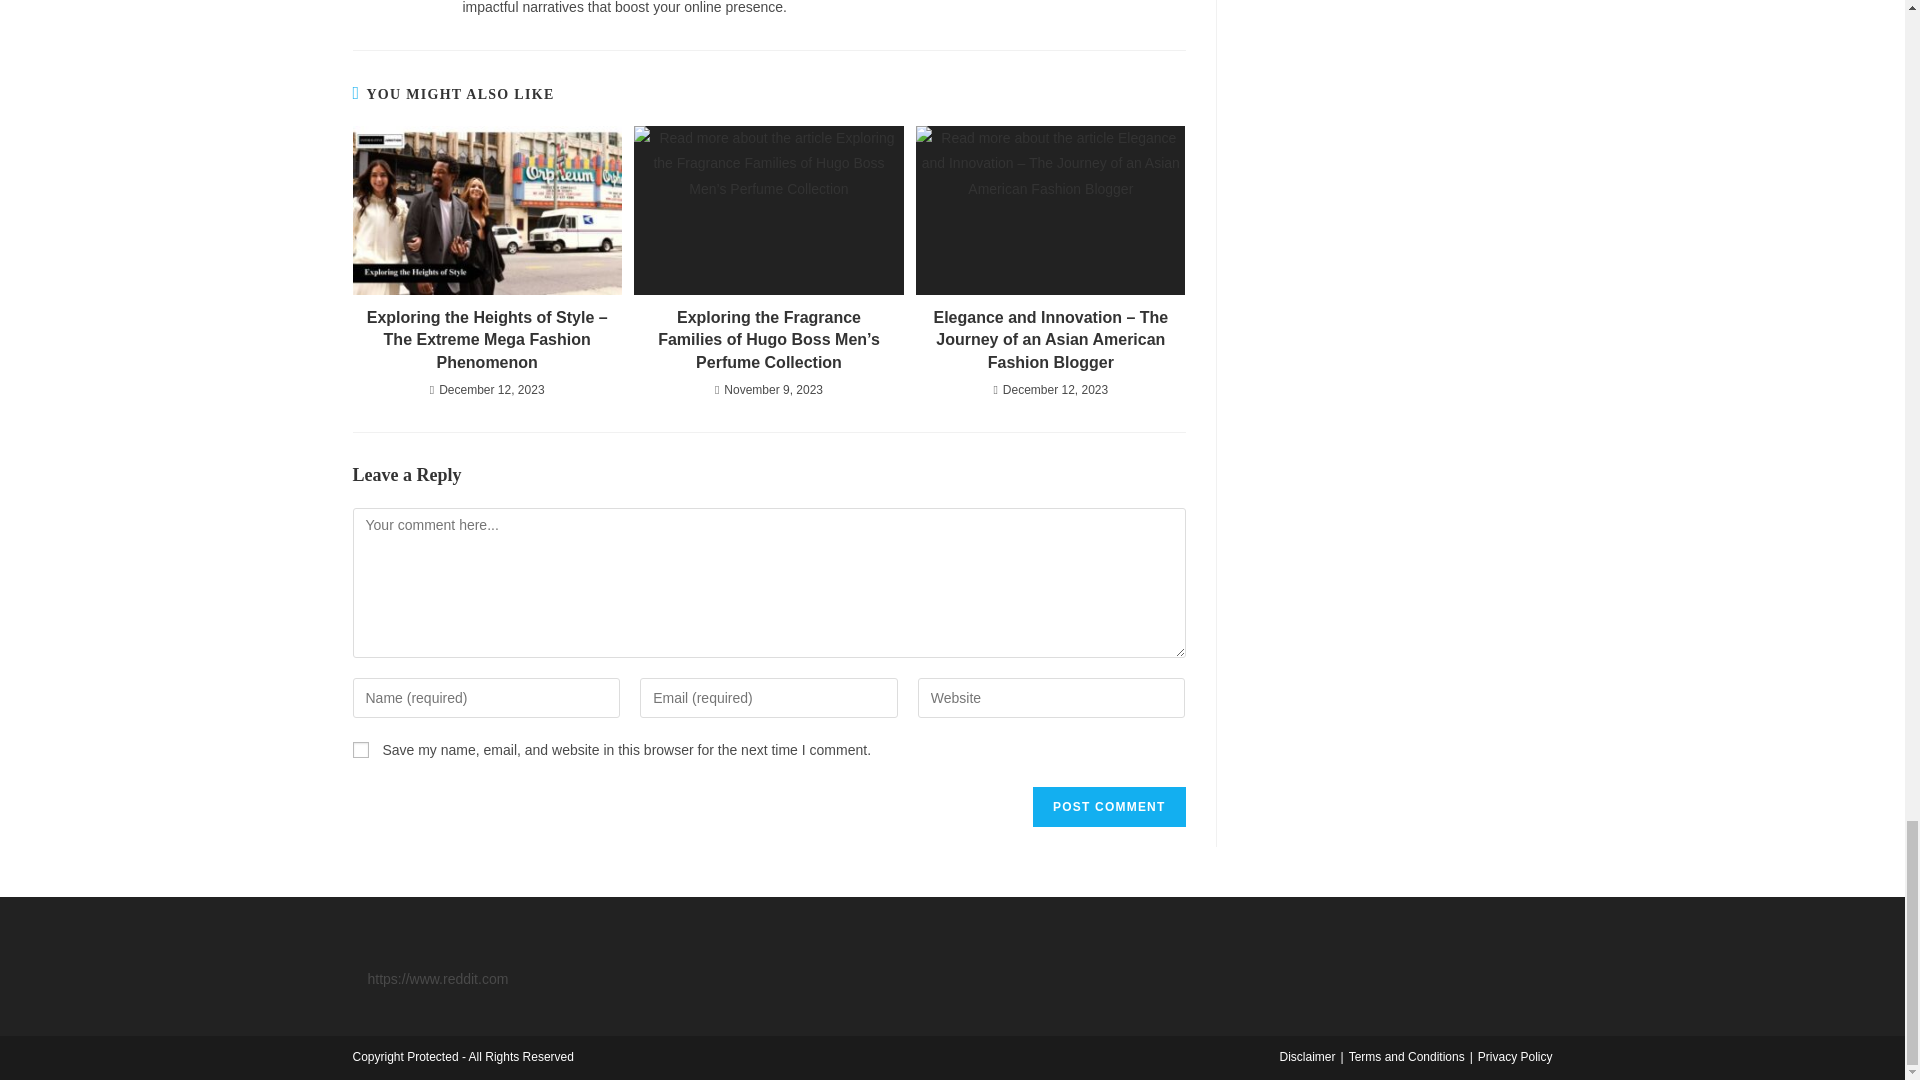 This screenshot has height=1080, width=1920. Describe the element at coordinates (360, 750) in the screenshot. I see `yes` at that location.